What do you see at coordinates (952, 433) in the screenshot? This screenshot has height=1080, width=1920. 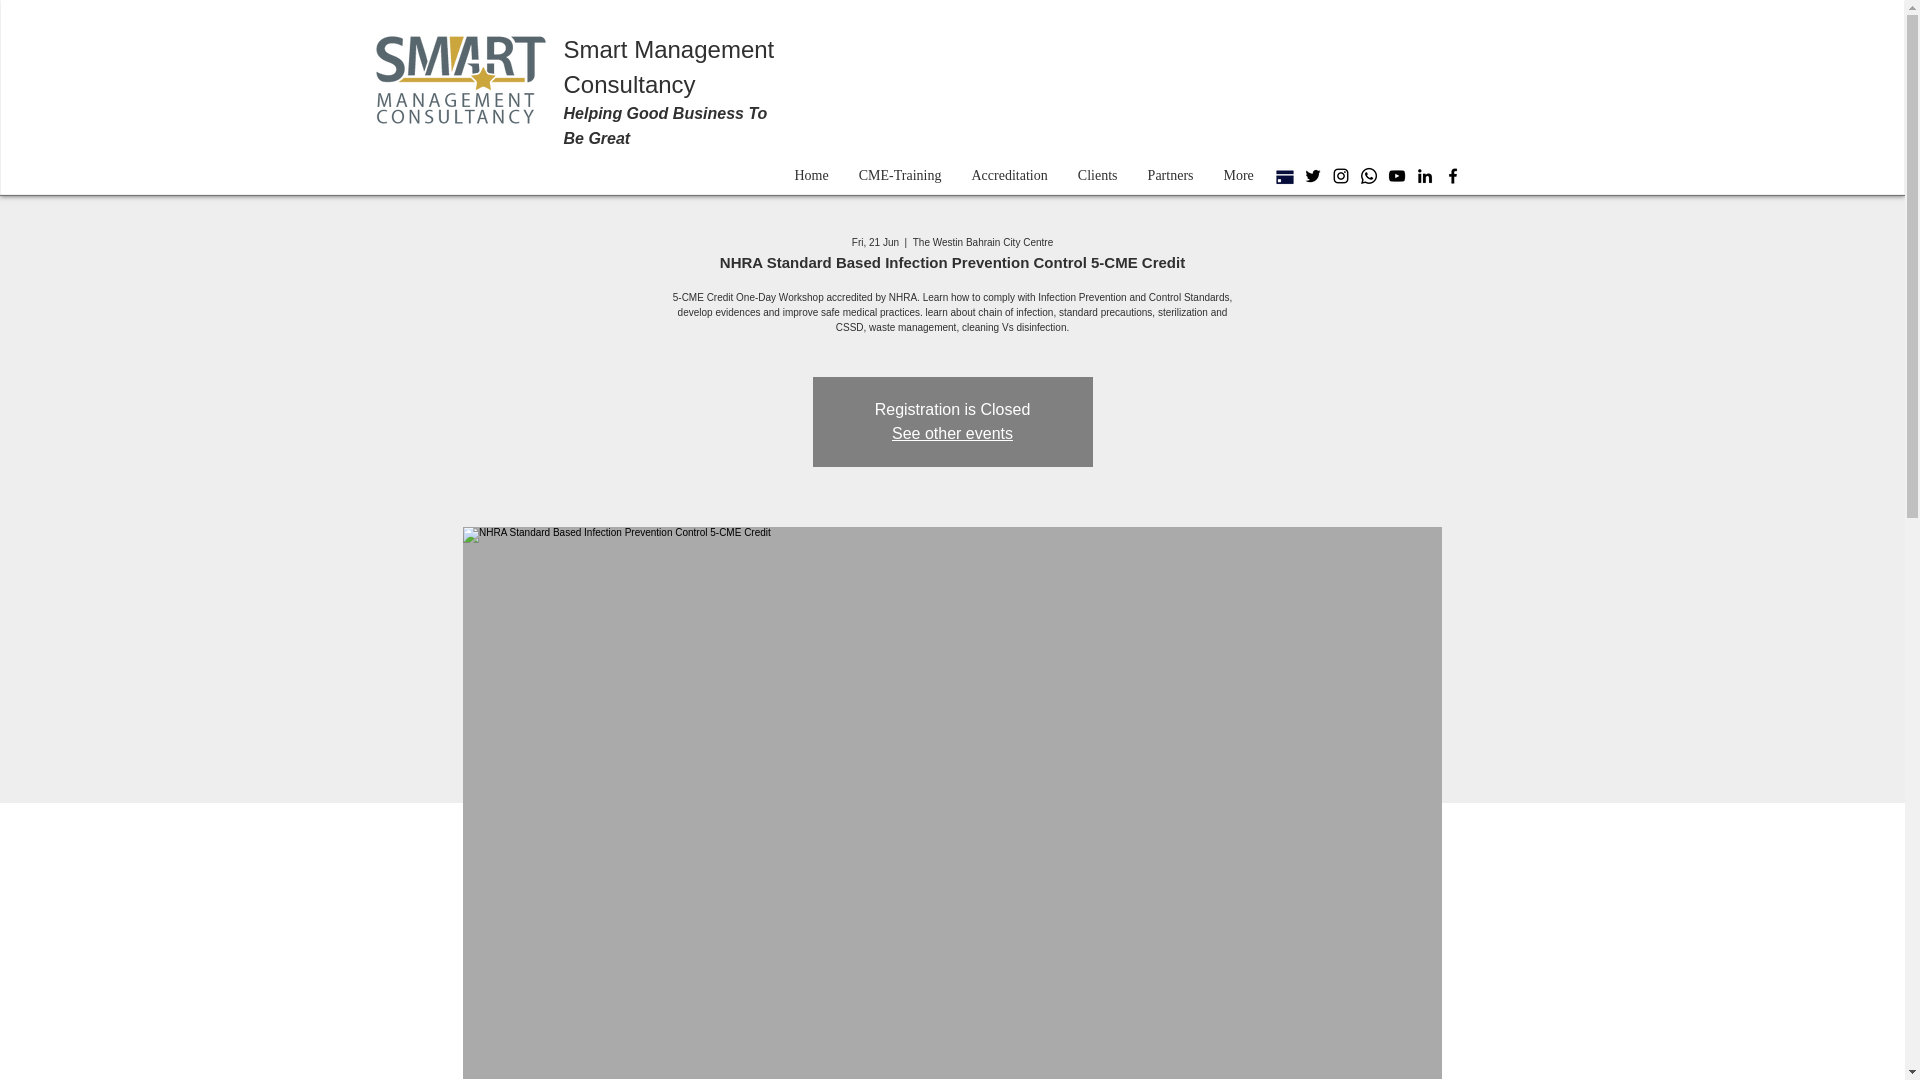 I see `See other events` at bounding box center [952, 433].